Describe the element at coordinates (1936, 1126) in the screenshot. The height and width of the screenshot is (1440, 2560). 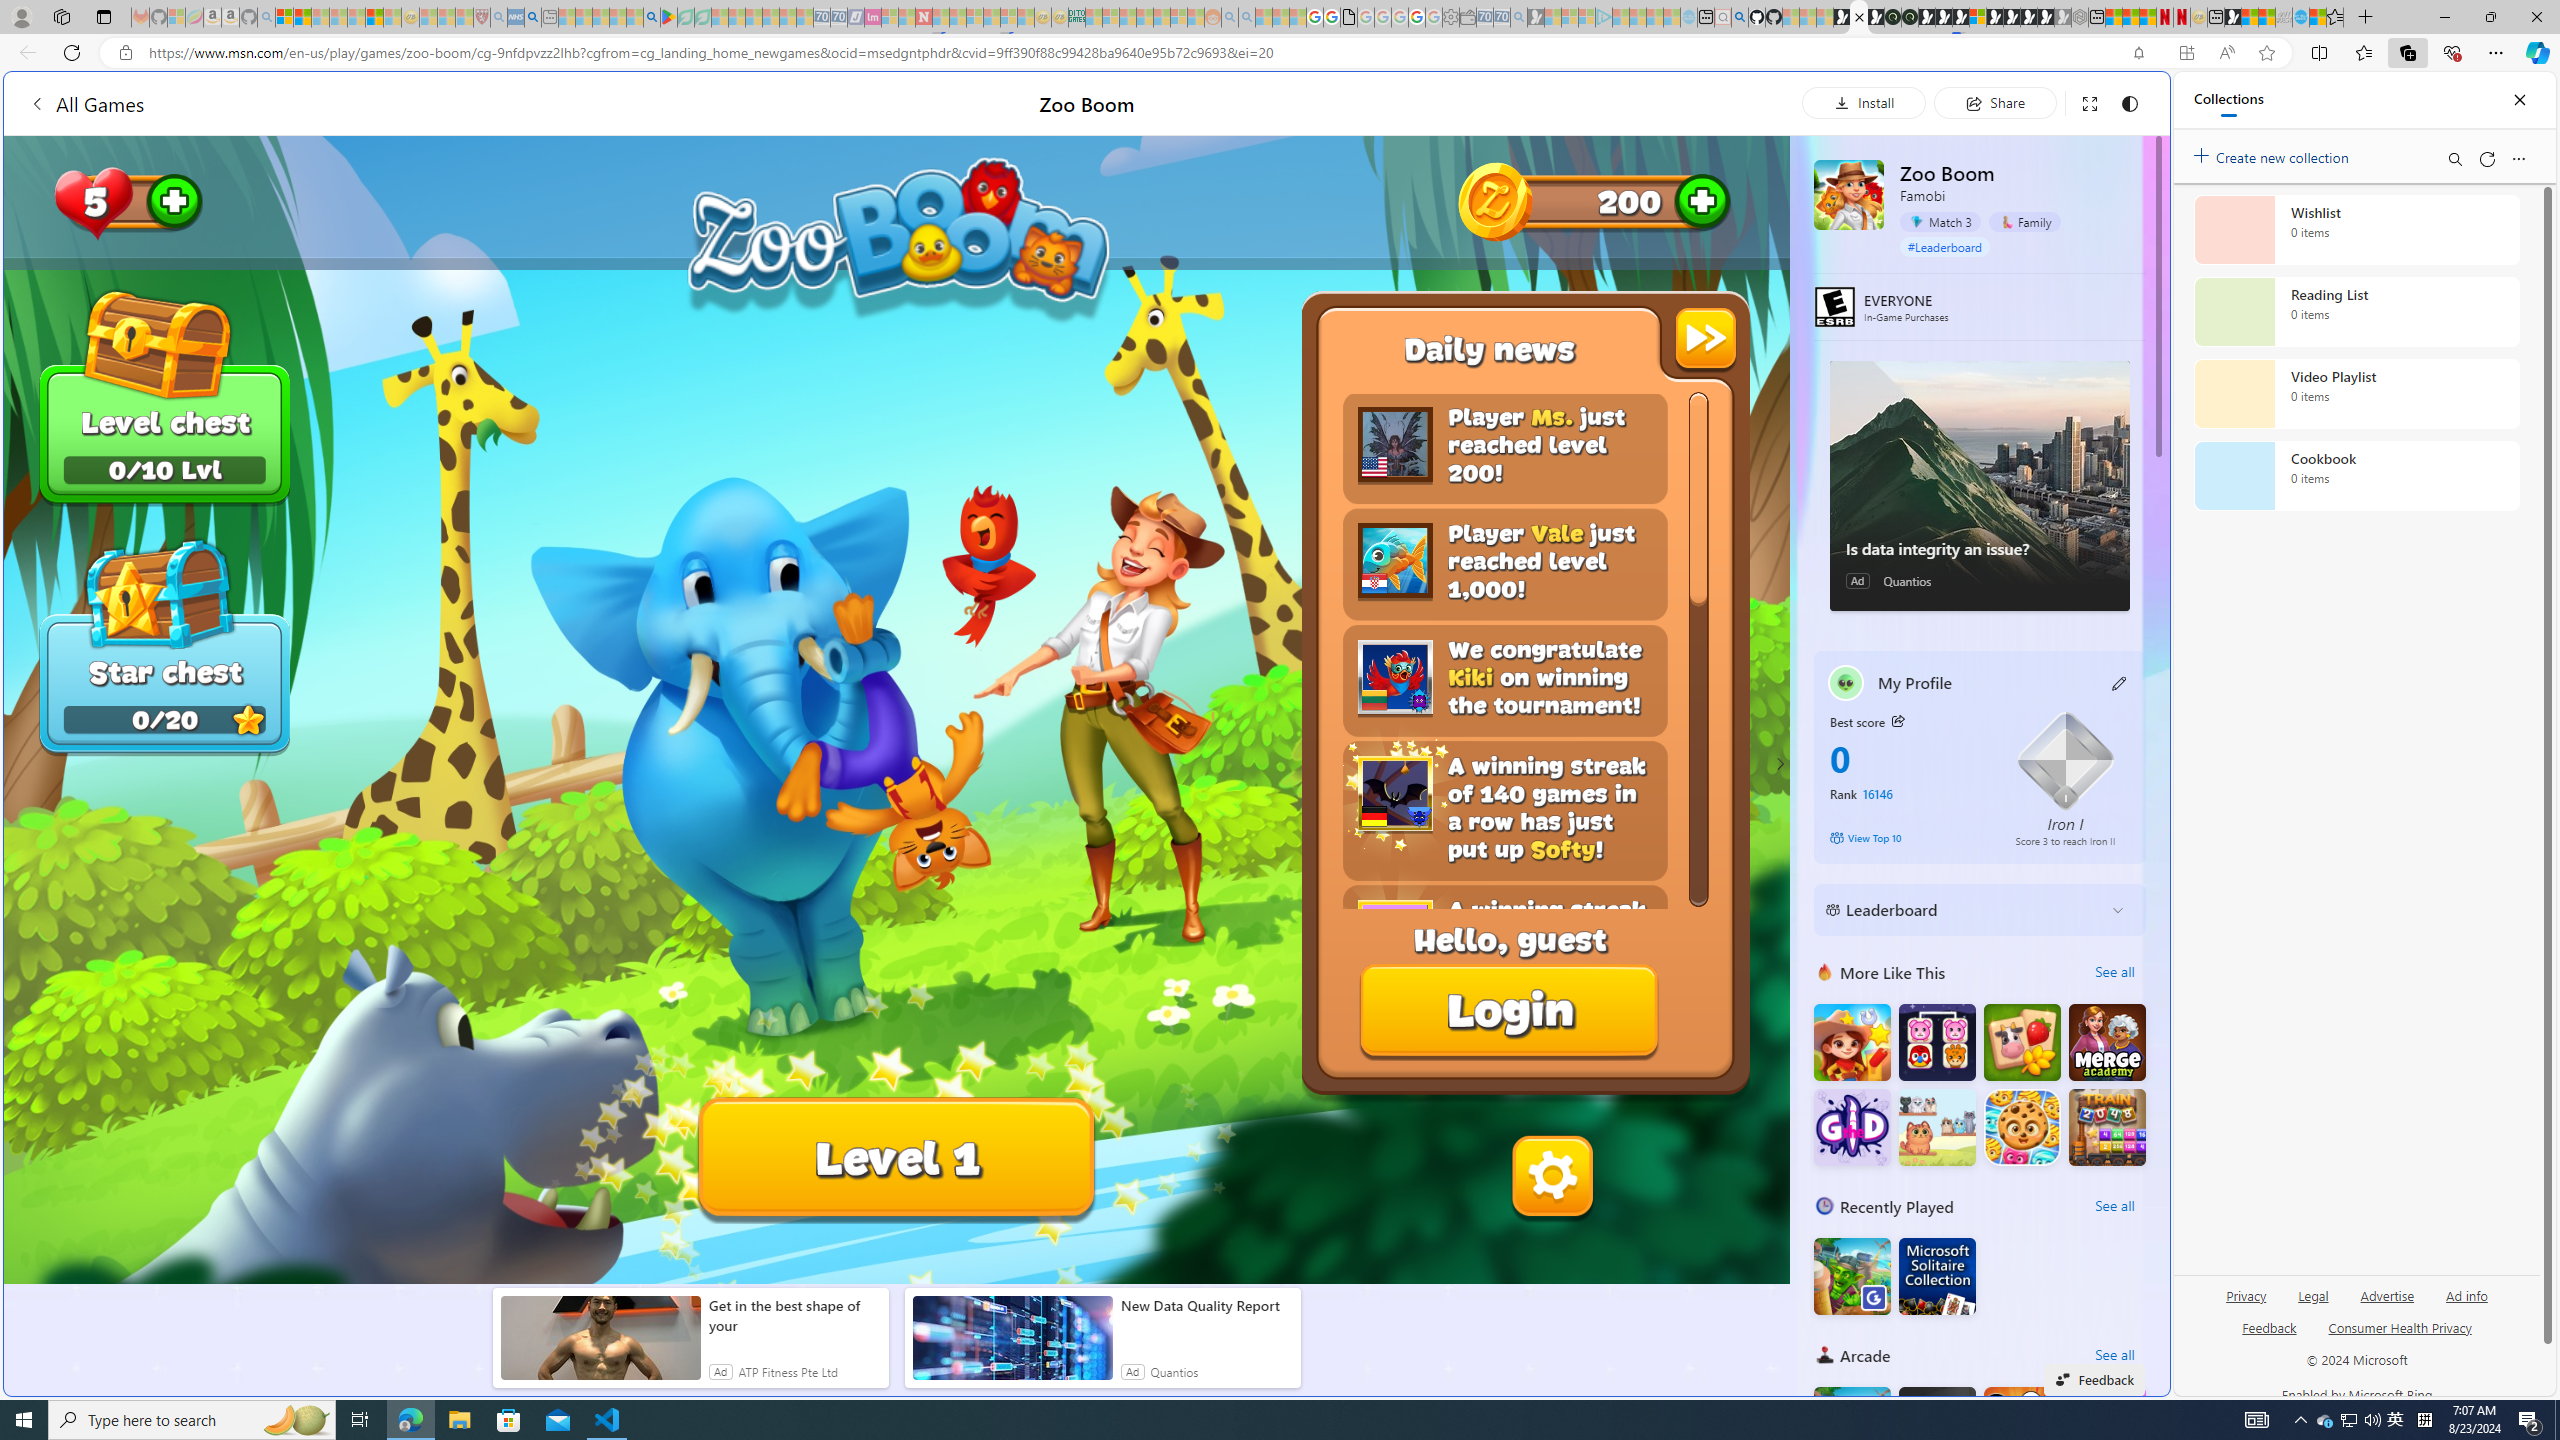
I see `Cat Sort Puzzle` at that location.